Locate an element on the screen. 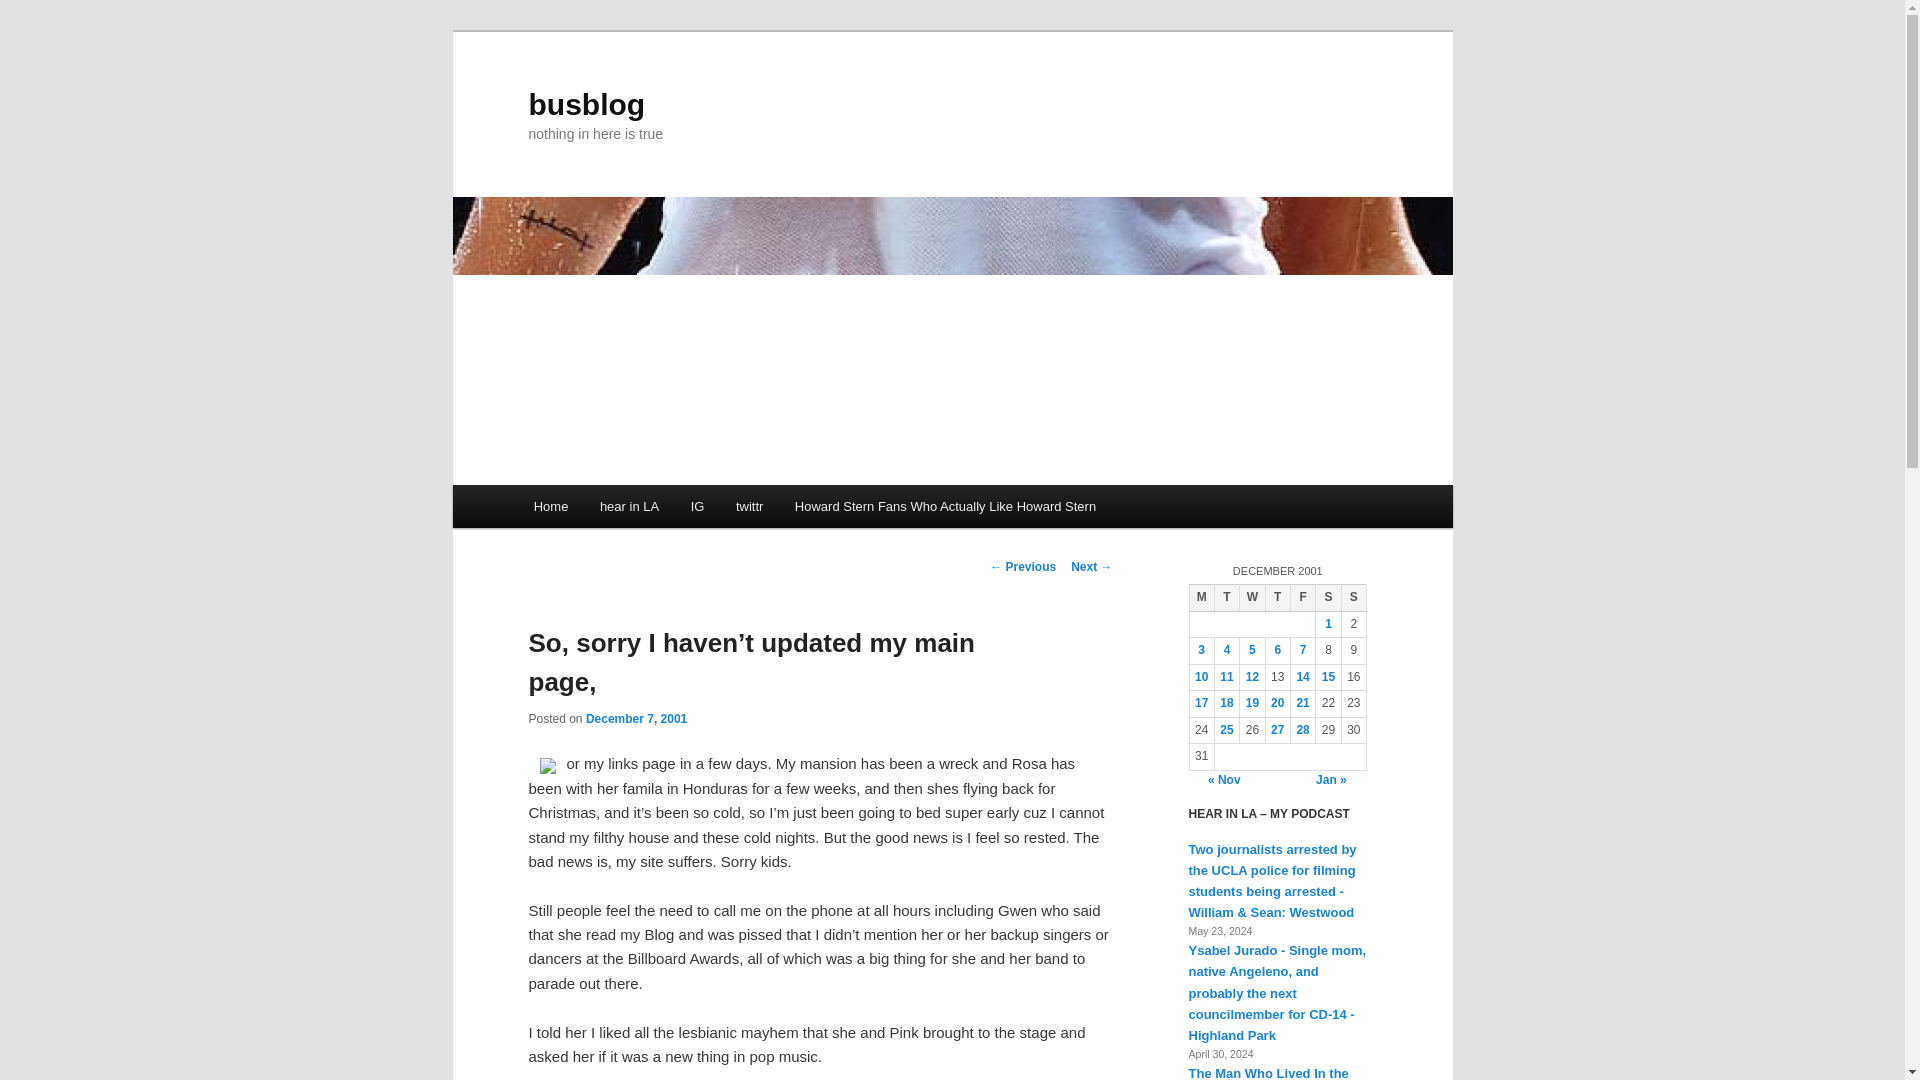 This screenshot has width=1920, height=1080. 21 is located at coordinates (1302, 702).